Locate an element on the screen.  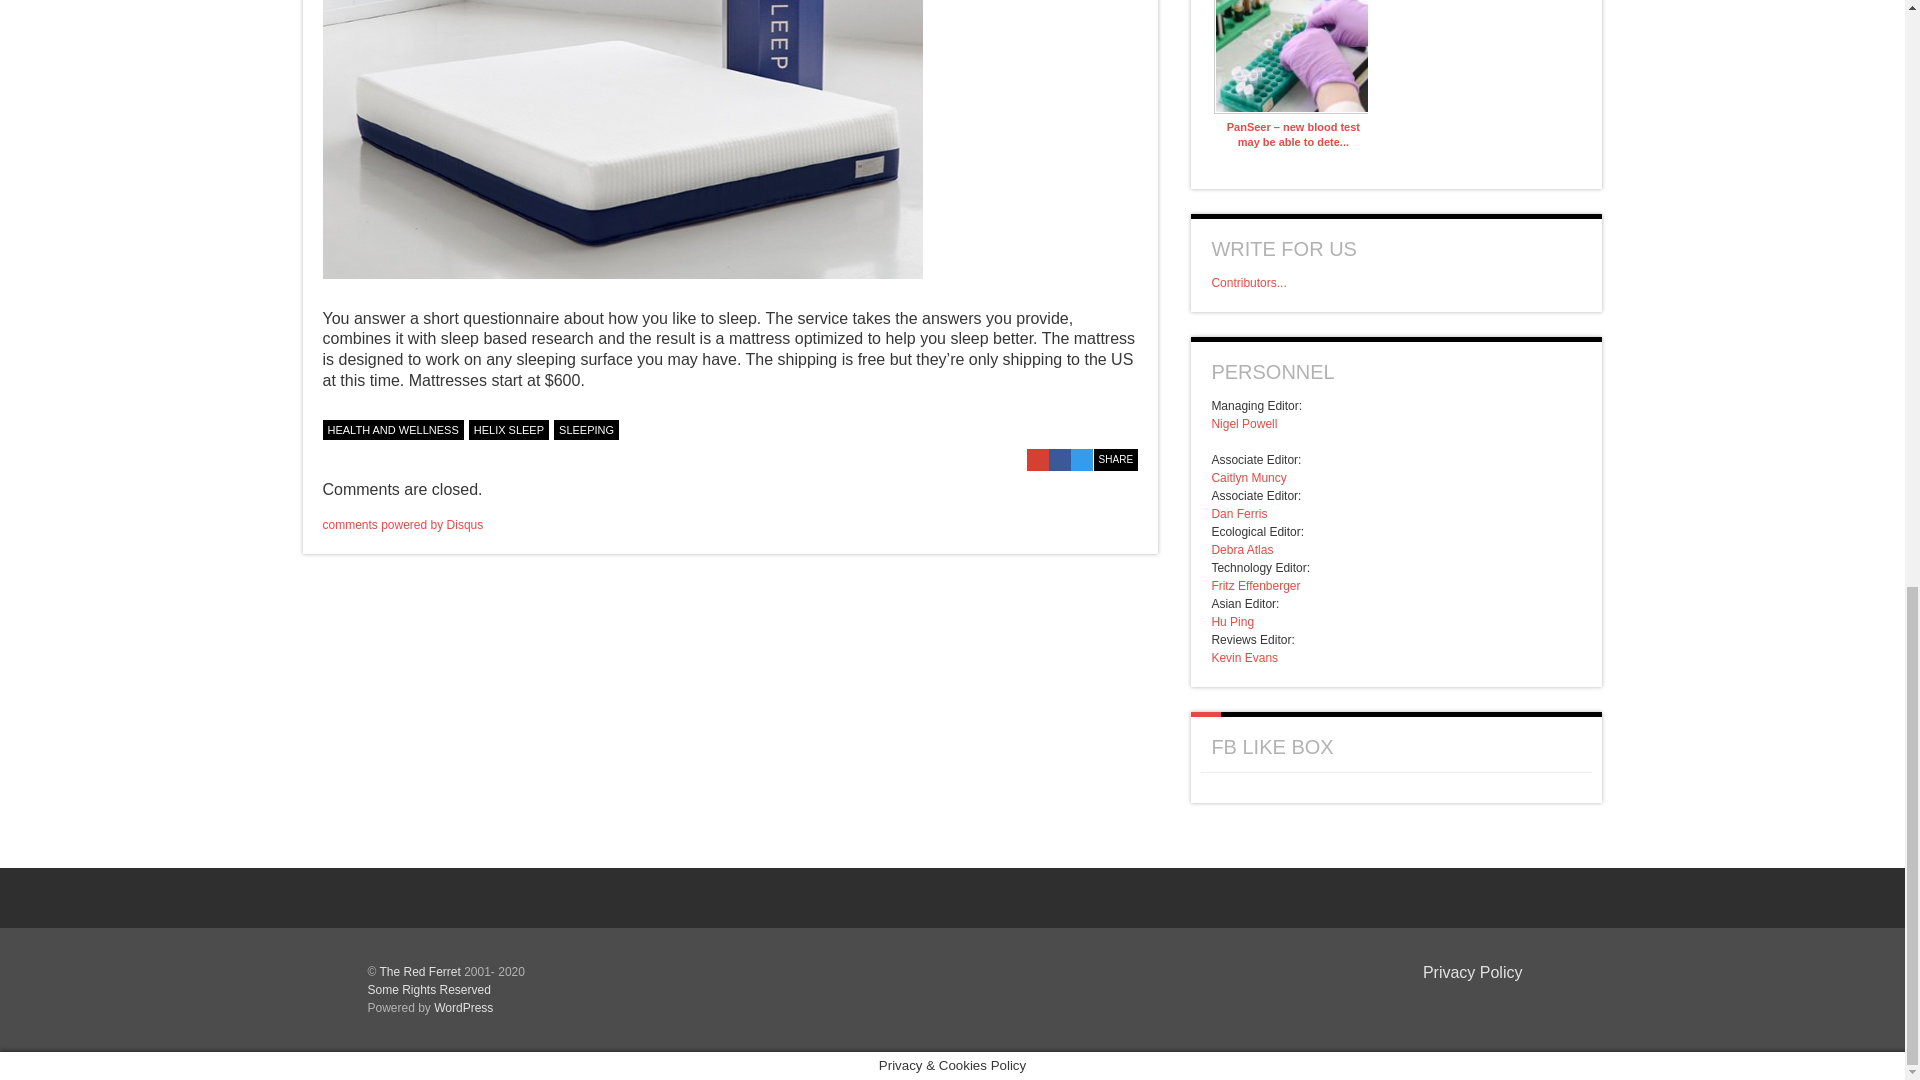
HELIX SLEEP is located at coordinates (508, 430).